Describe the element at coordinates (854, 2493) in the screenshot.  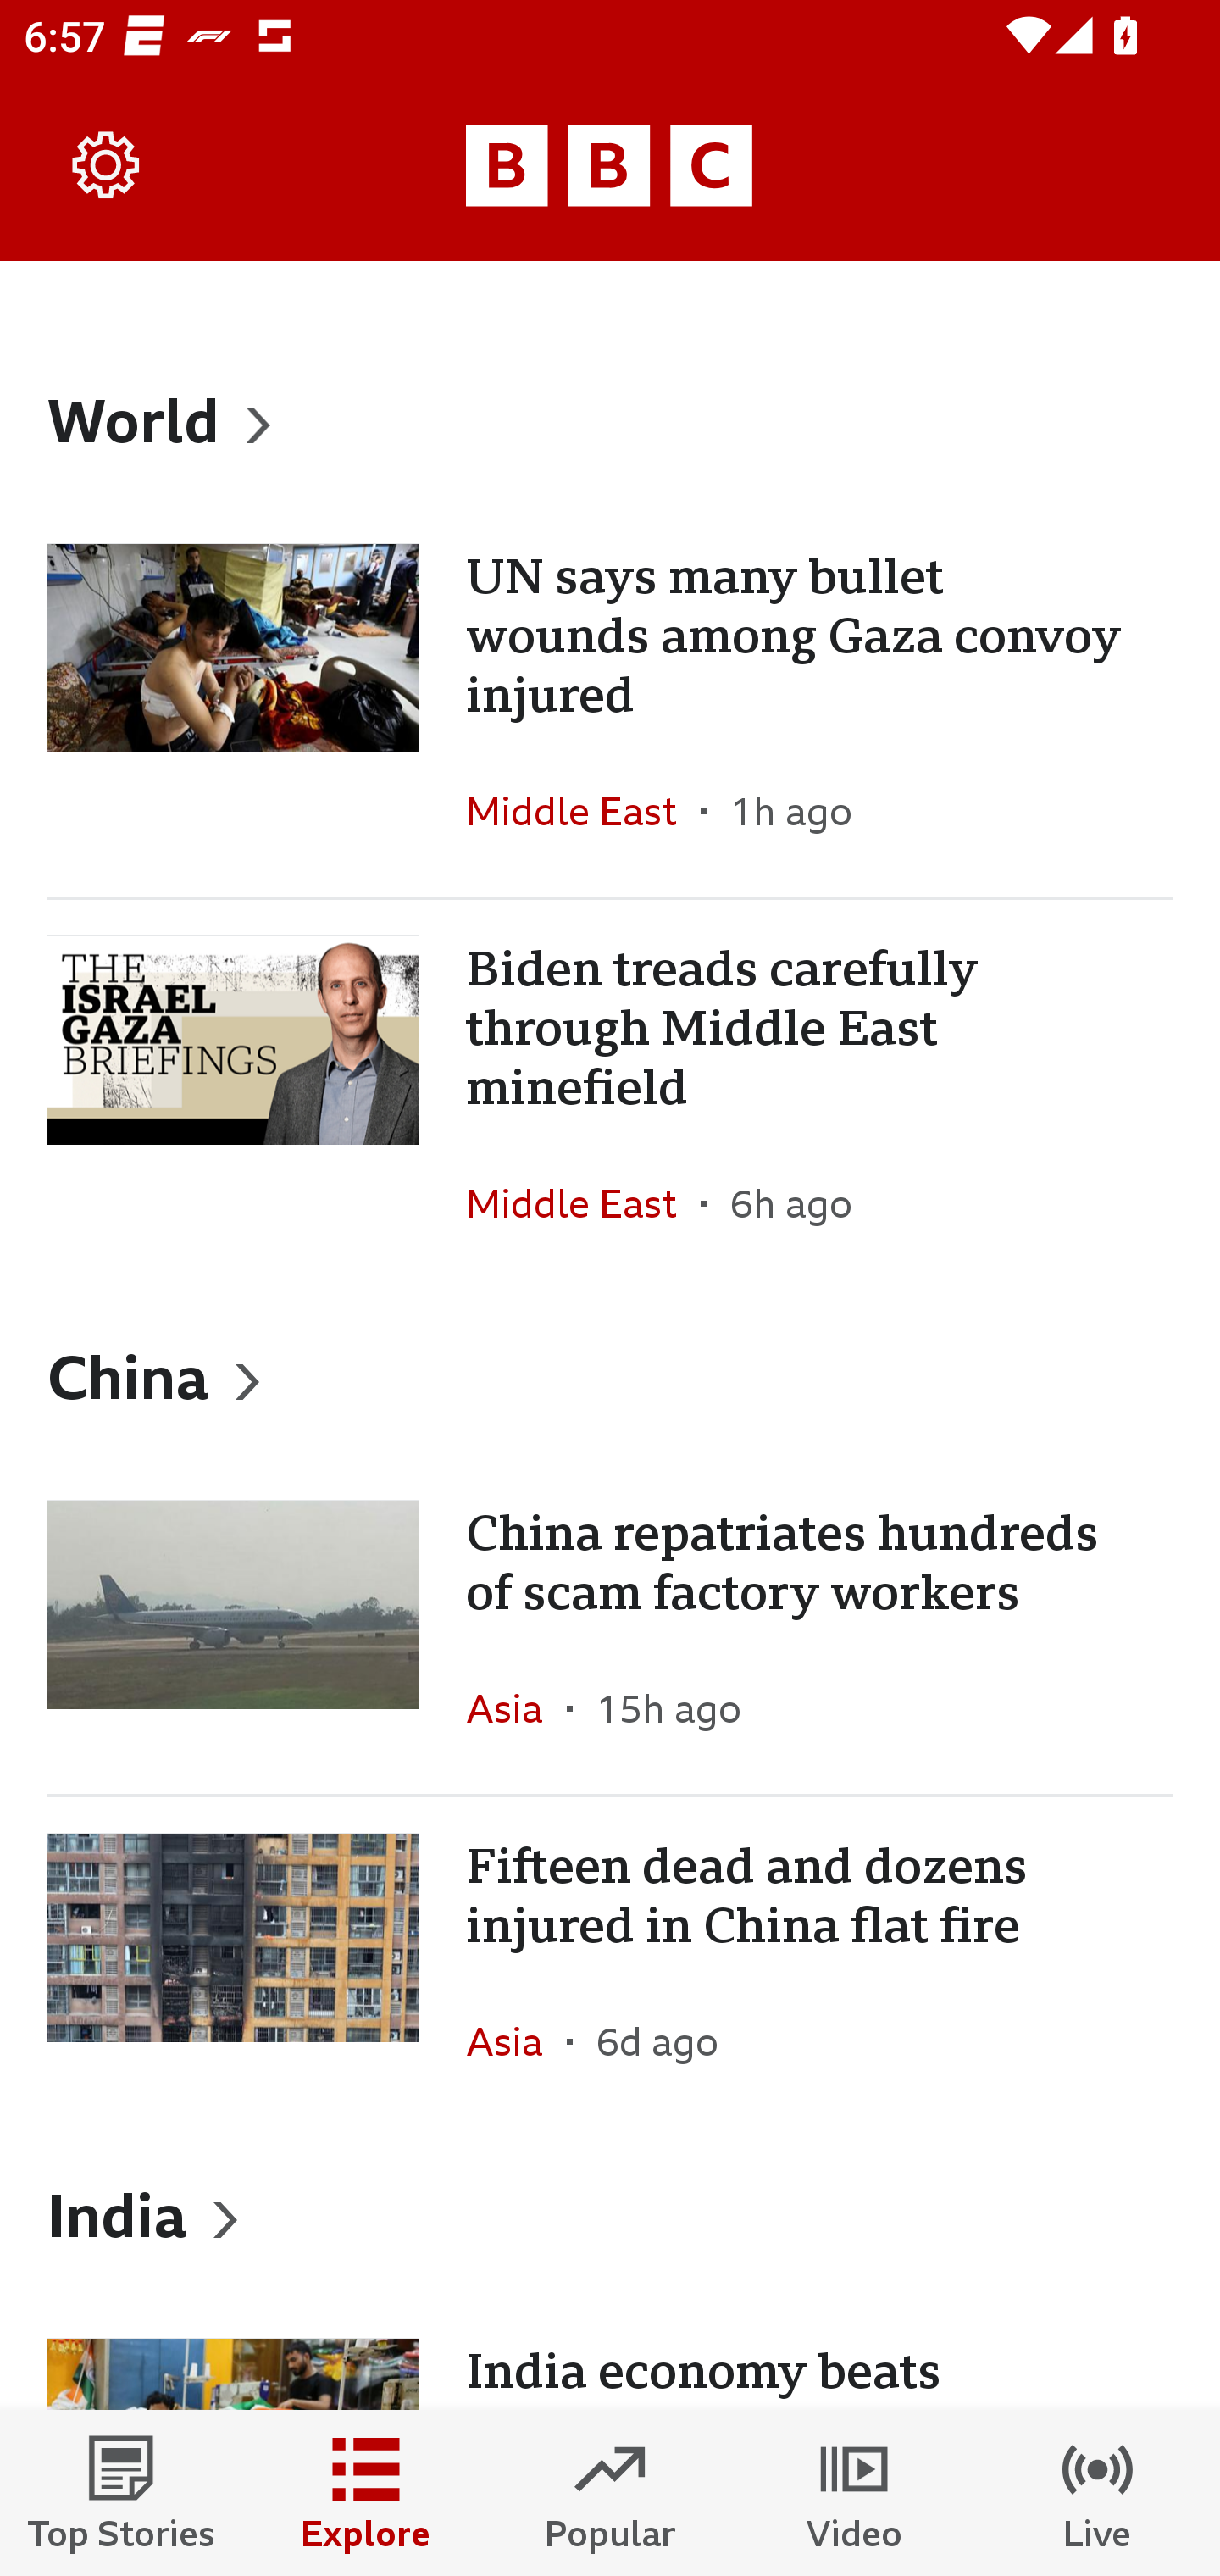
I see `Video` at that location.